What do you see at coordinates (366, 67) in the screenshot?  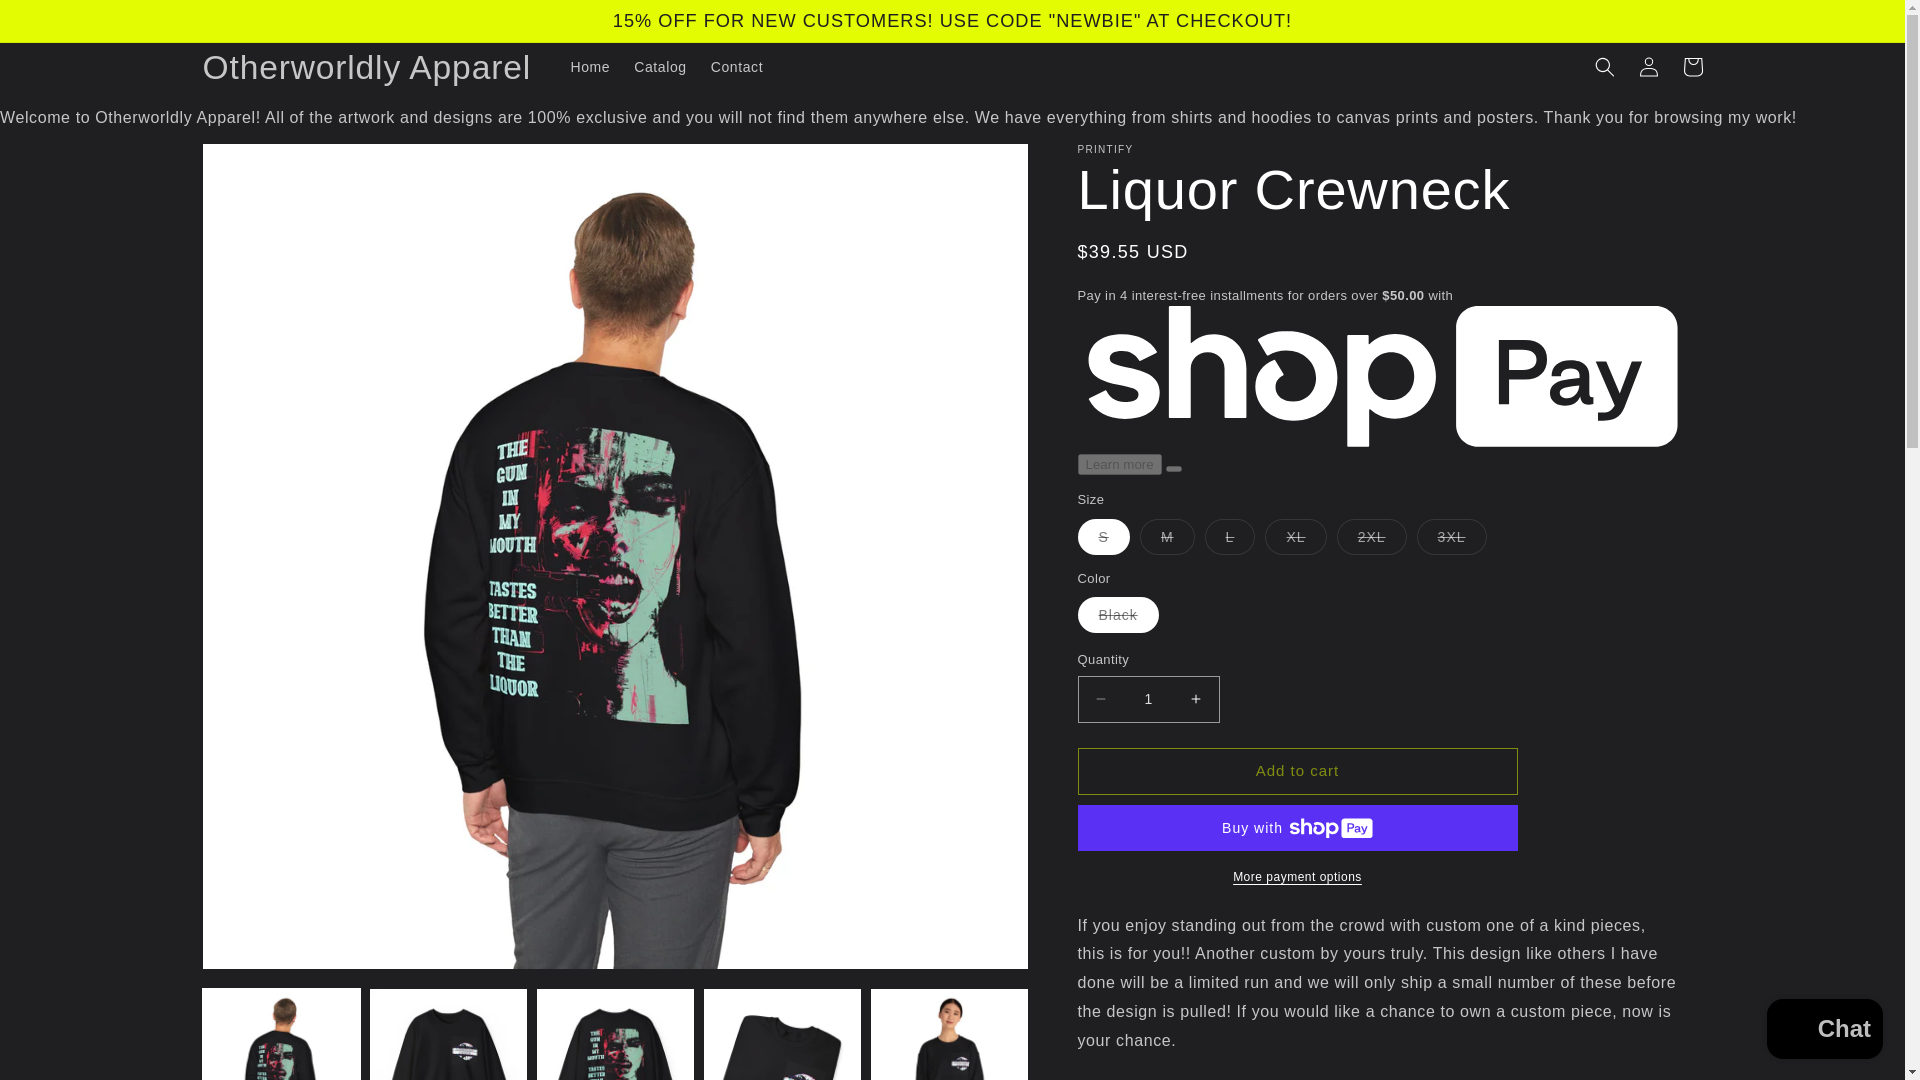 I see `Otherworldly Apparel` at bounding box center [366, 67].